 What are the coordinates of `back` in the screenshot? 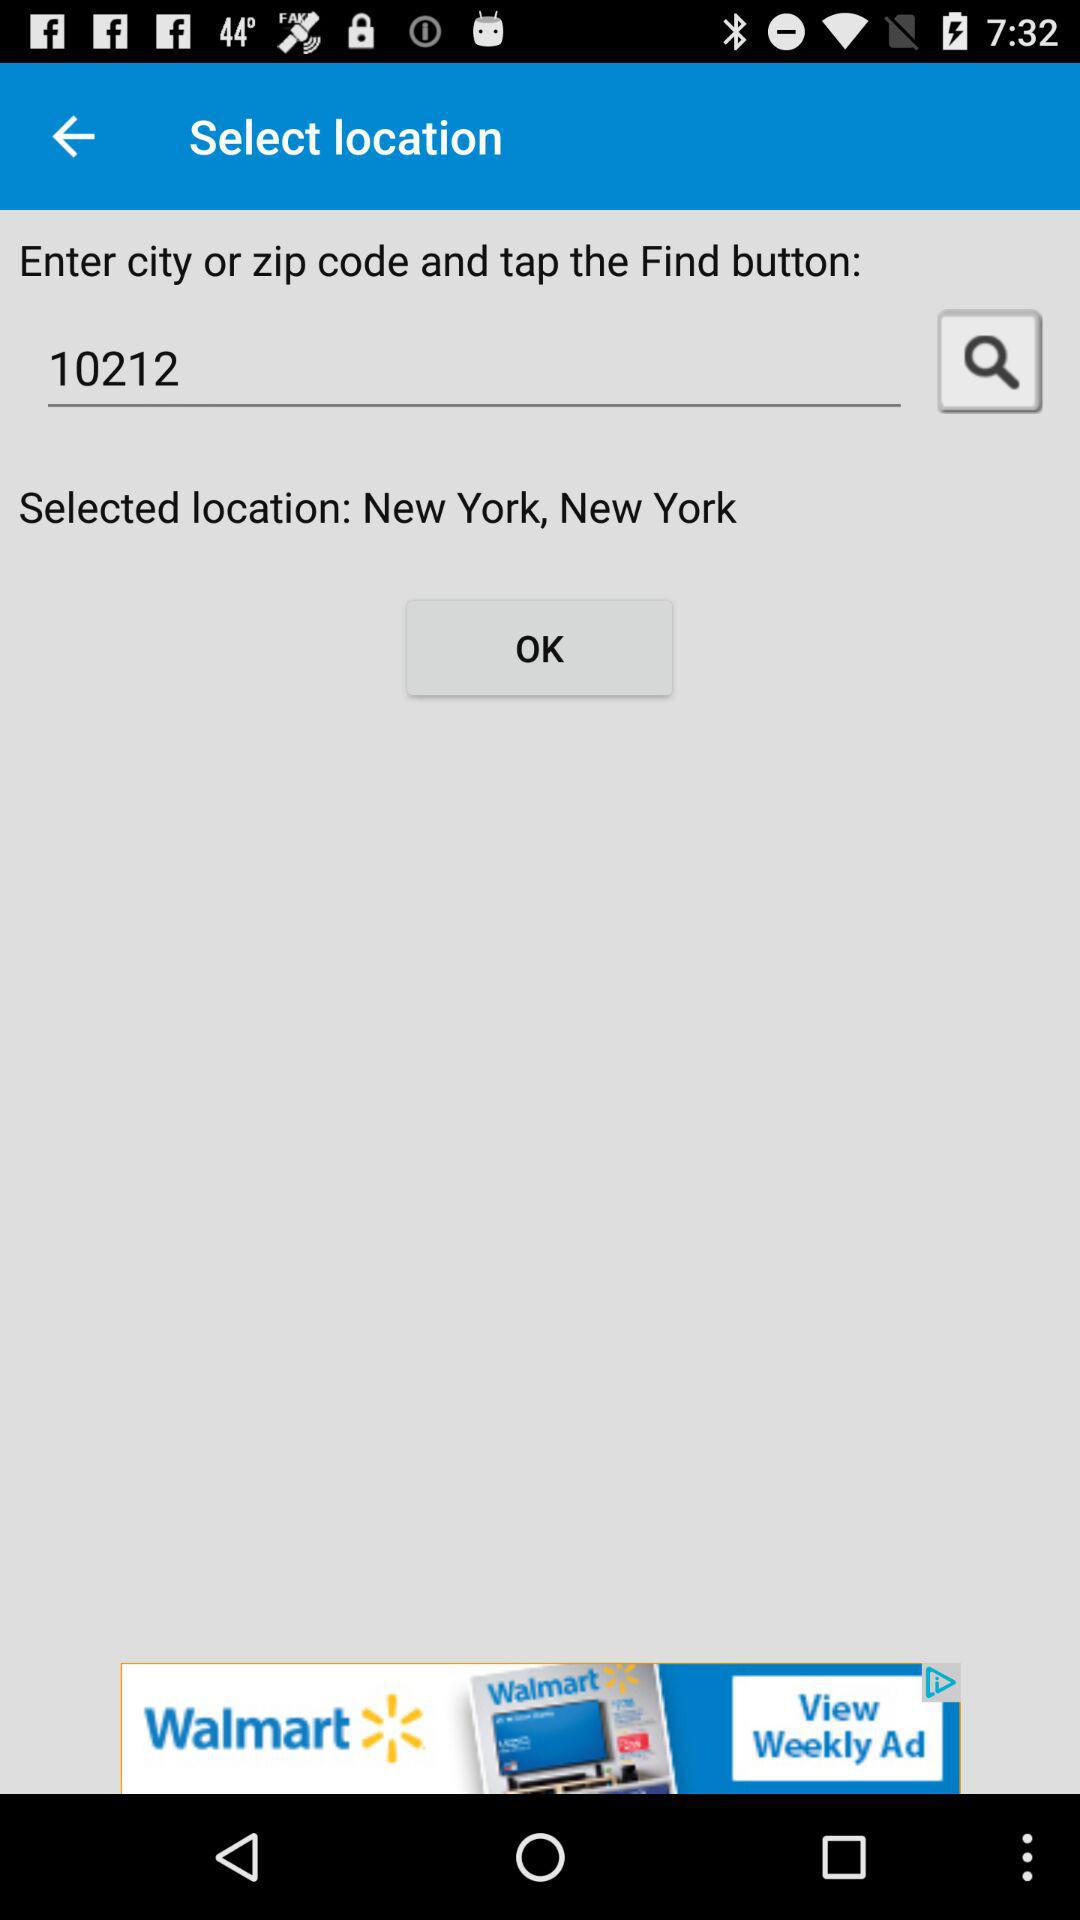 It's located at (74, 136).